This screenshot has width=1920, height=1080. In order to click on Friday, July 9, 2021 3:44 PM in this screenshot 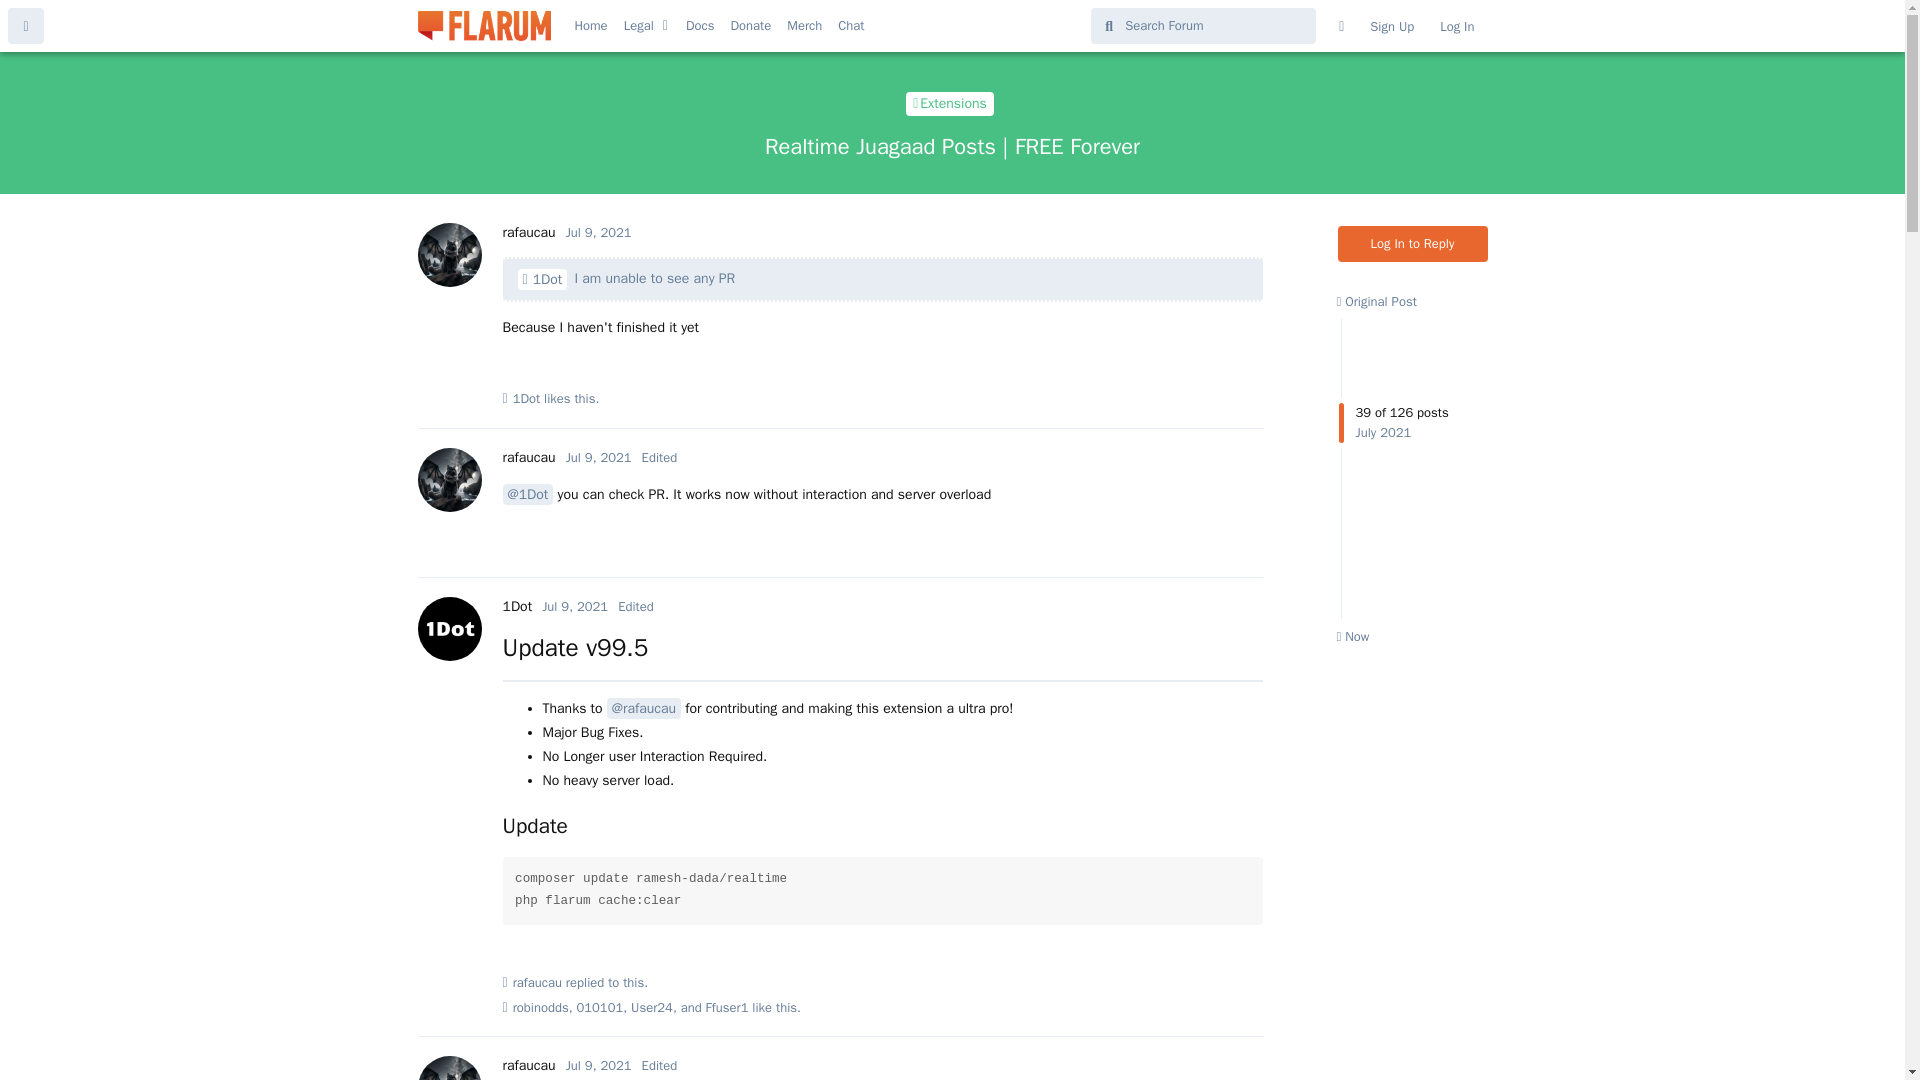, I will do `click(574, 606)`.